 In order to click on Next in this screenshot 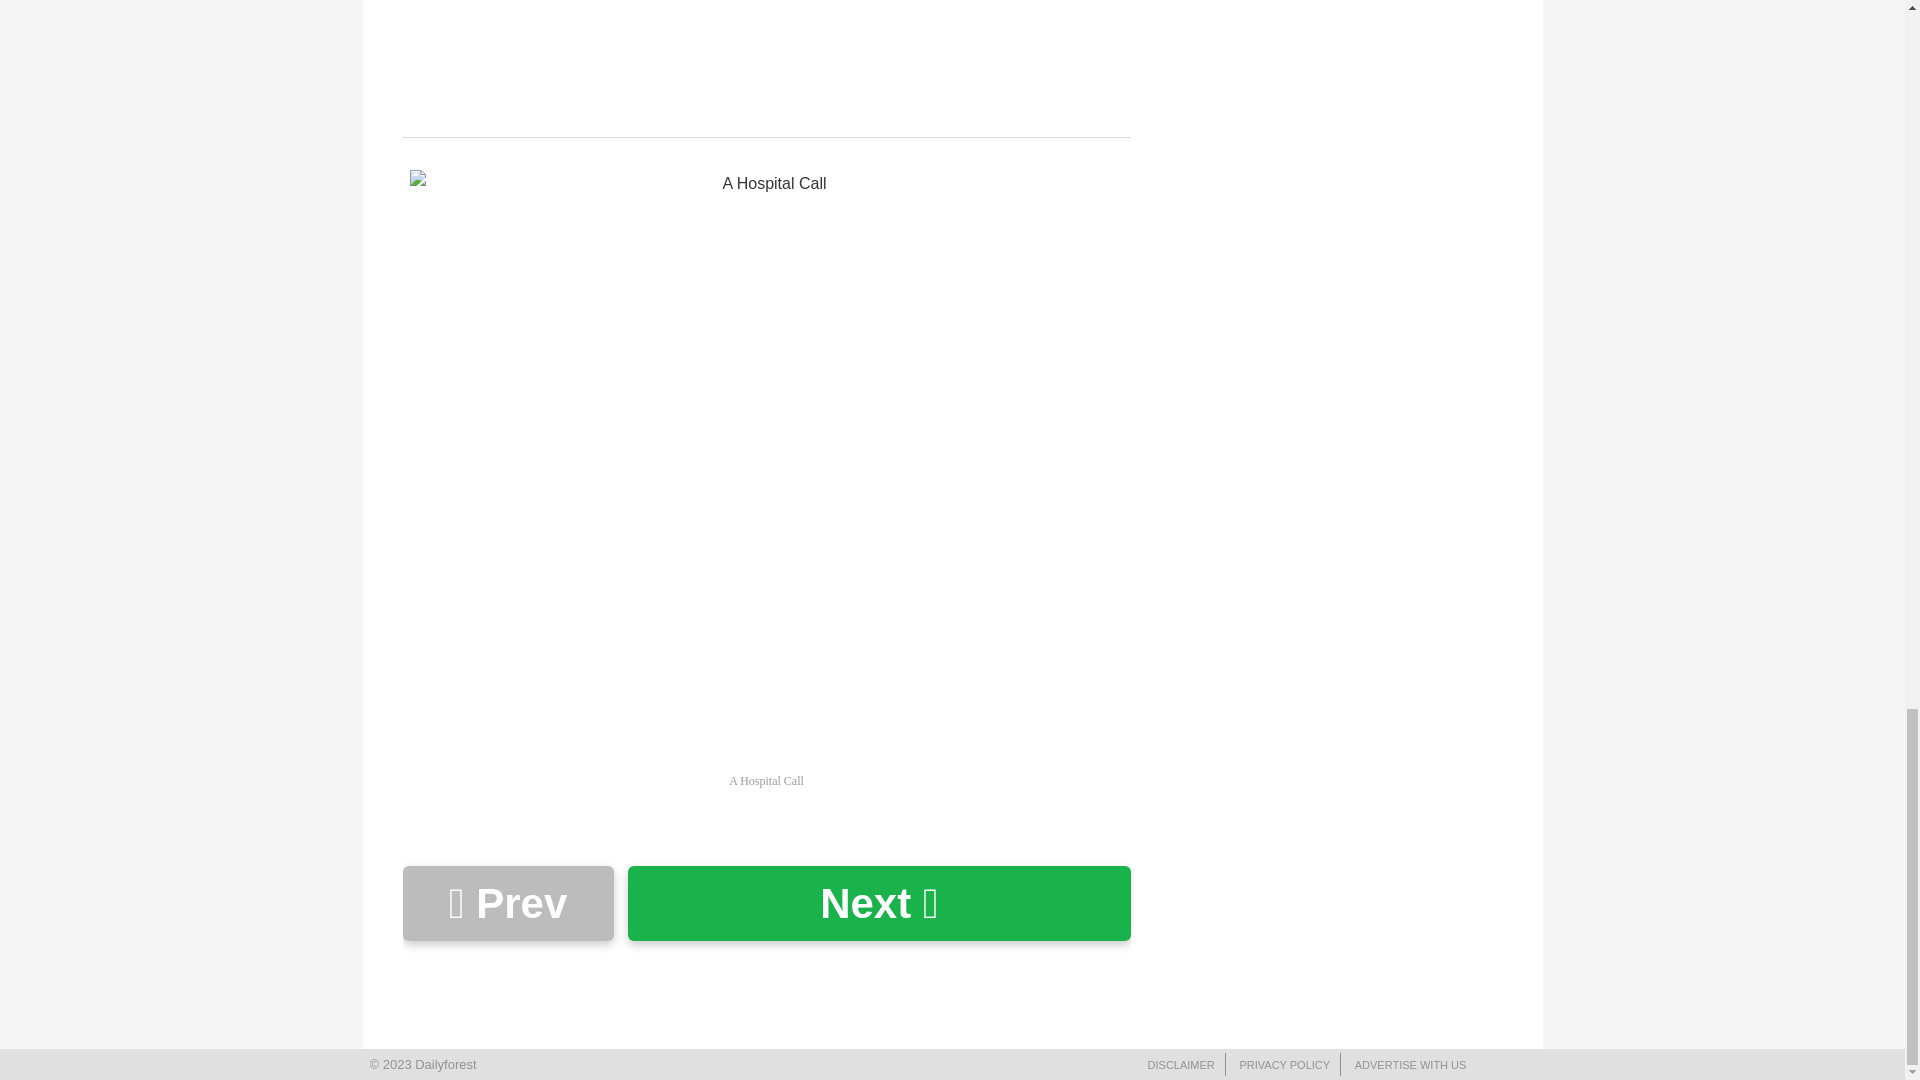, I will do `click(878, 903)`.